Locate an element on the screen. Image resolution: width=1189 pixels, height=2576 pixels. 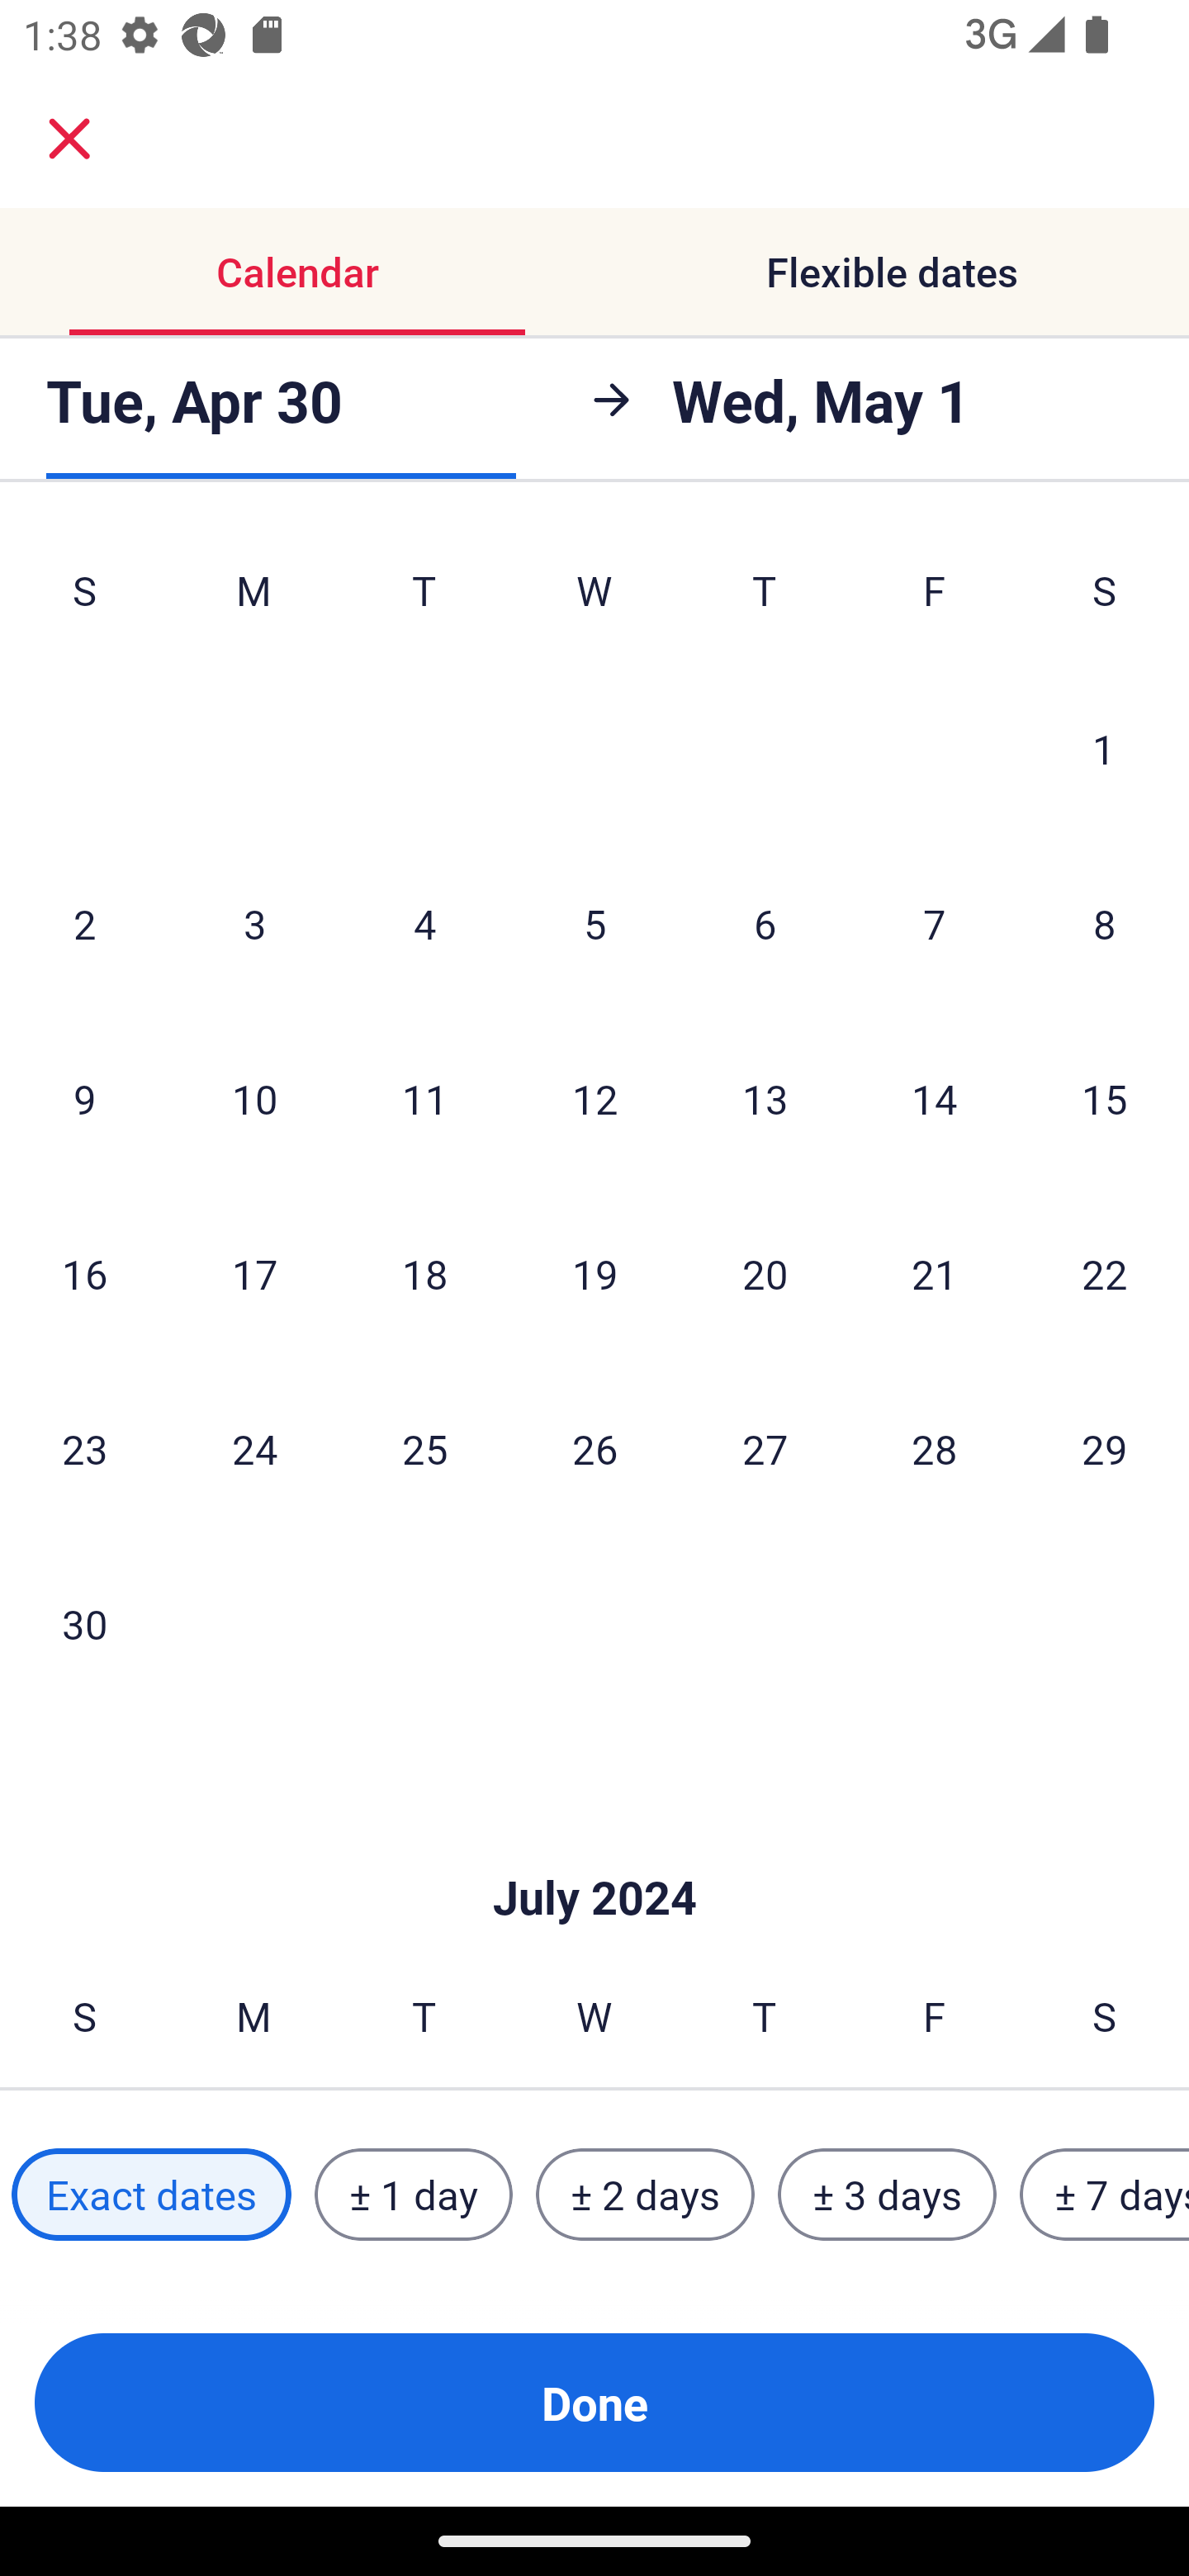
20 Thursday, June 20, 2024 is located at coordinates (765, 1273).